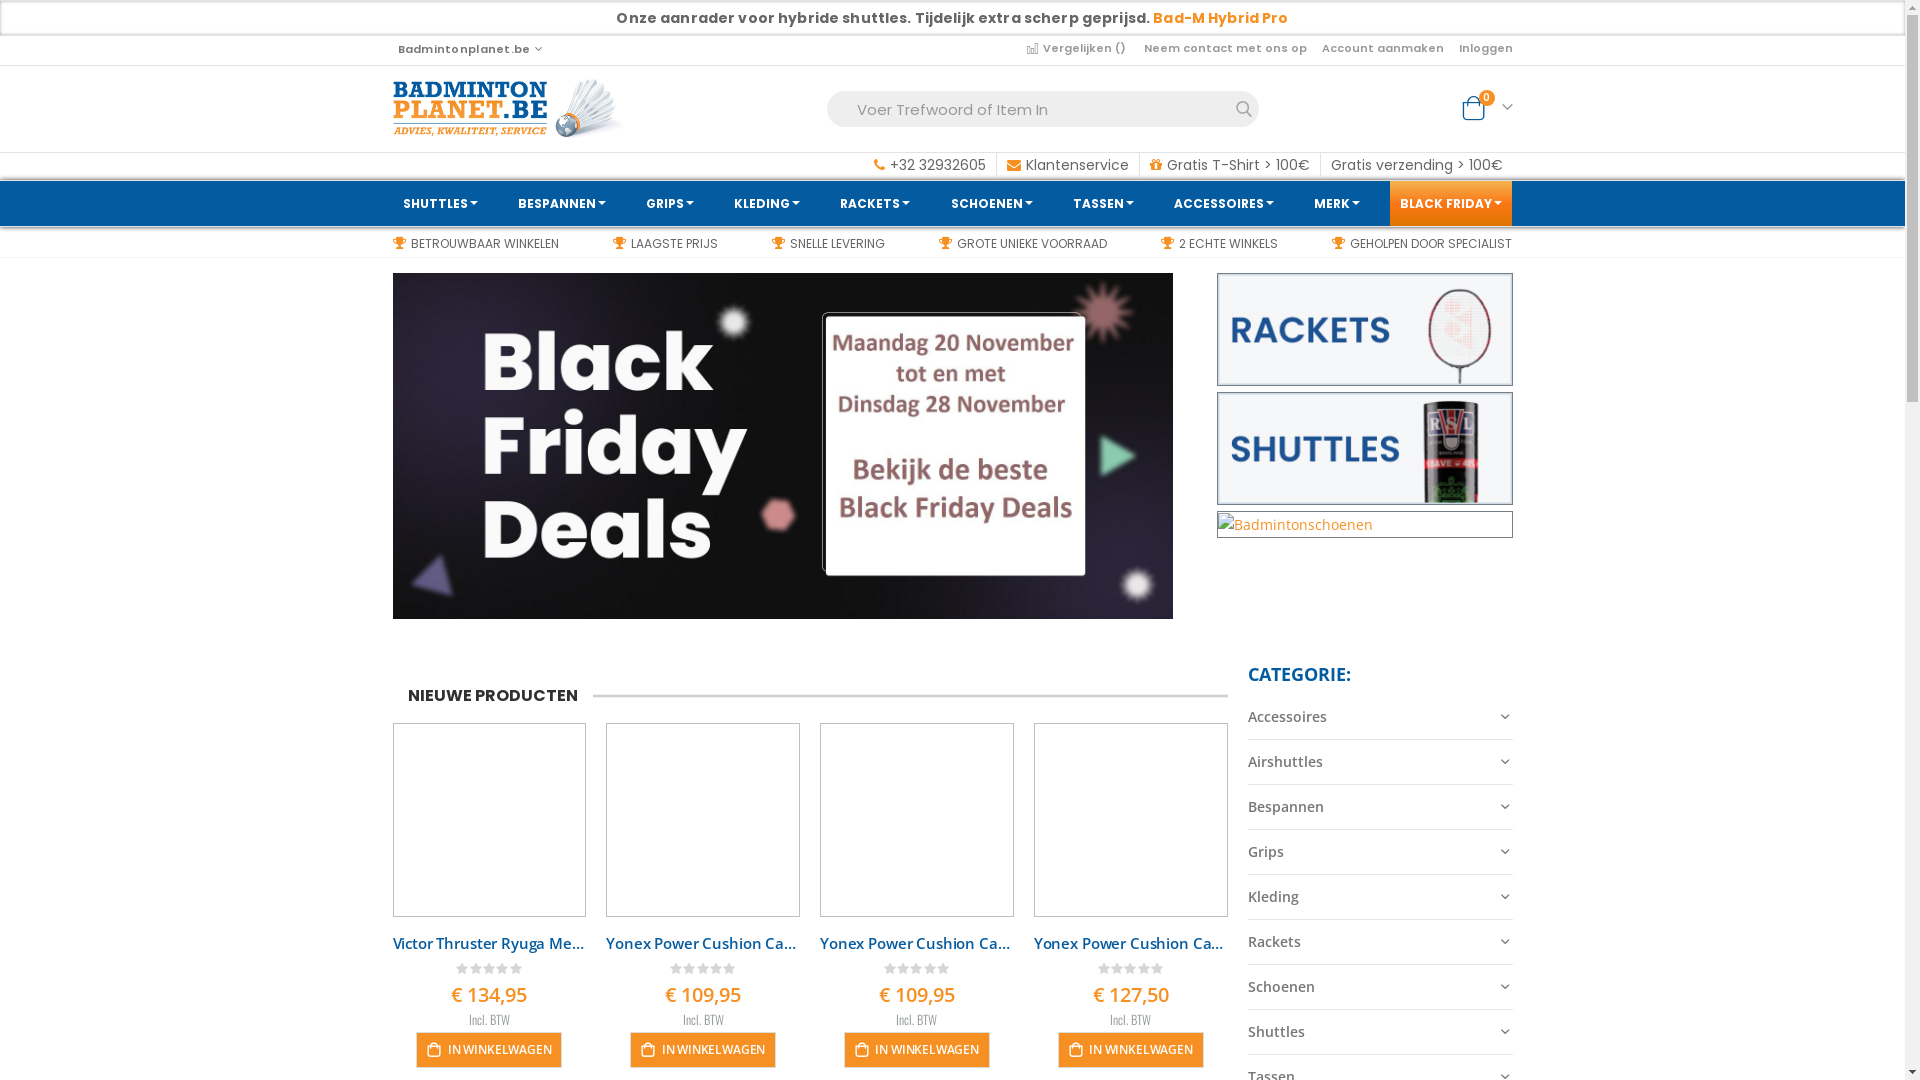 This screenshot has width=1920, height=1080. I want to click on Inloggen, so click(1485, 48).